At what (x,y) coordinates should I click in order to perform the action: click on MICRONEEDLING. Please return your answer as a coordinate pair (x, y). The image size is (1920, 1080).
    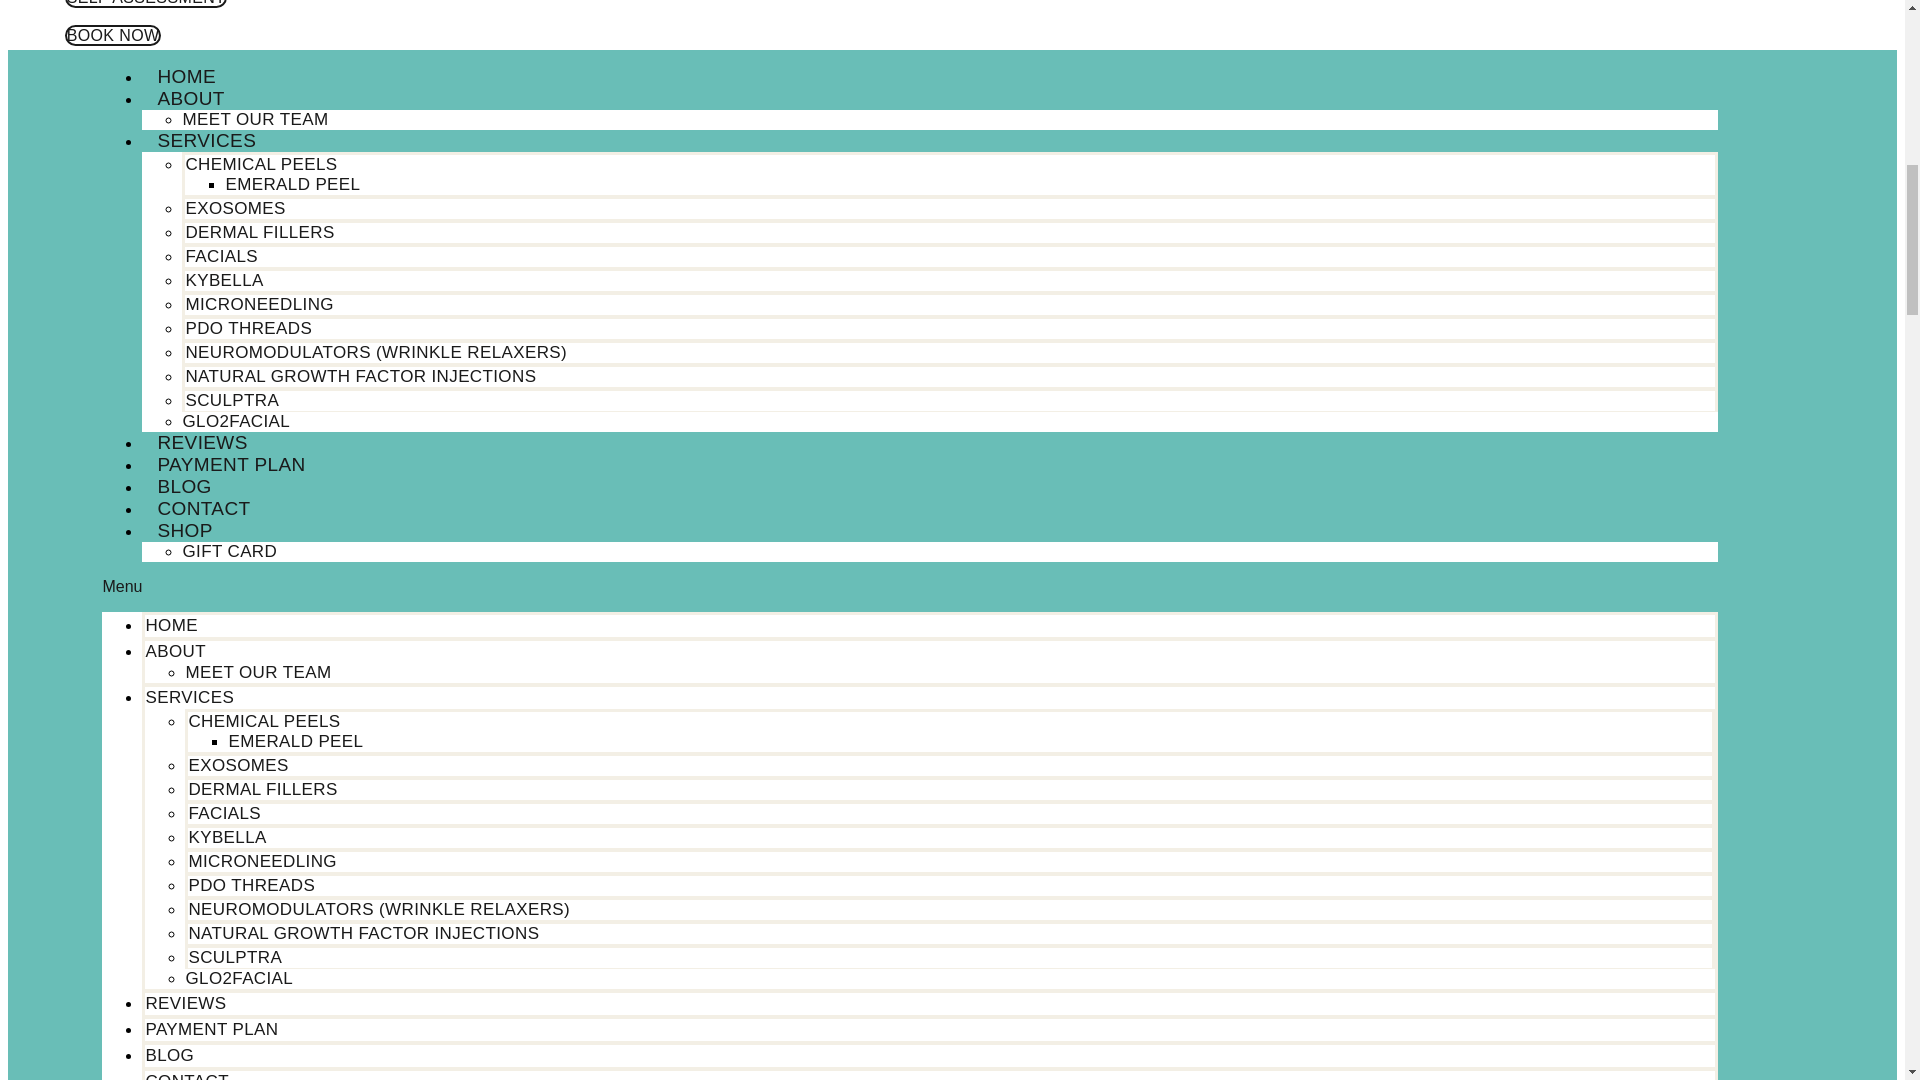
    Looking at the image, I should click on (259, 304).